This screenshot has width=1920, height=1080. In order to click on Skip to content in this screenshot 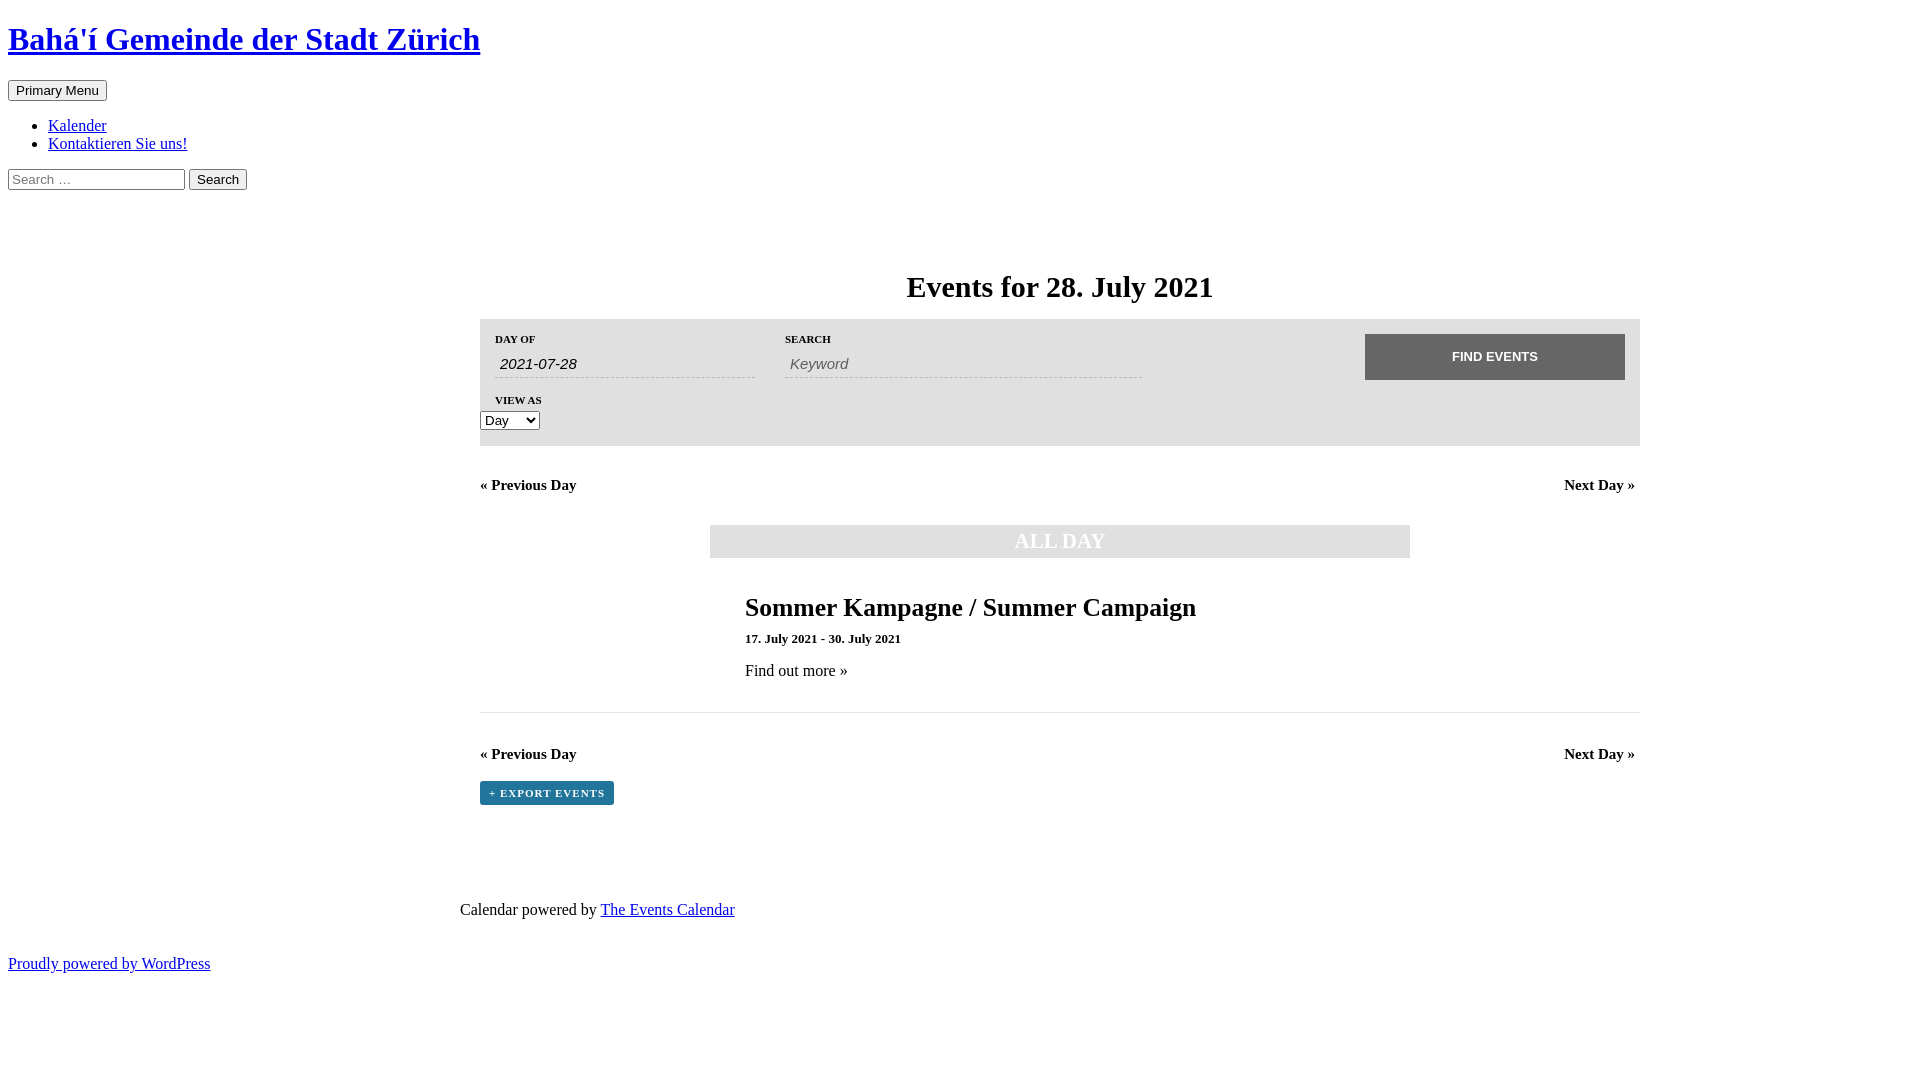, I will do `click(108, 80)`.